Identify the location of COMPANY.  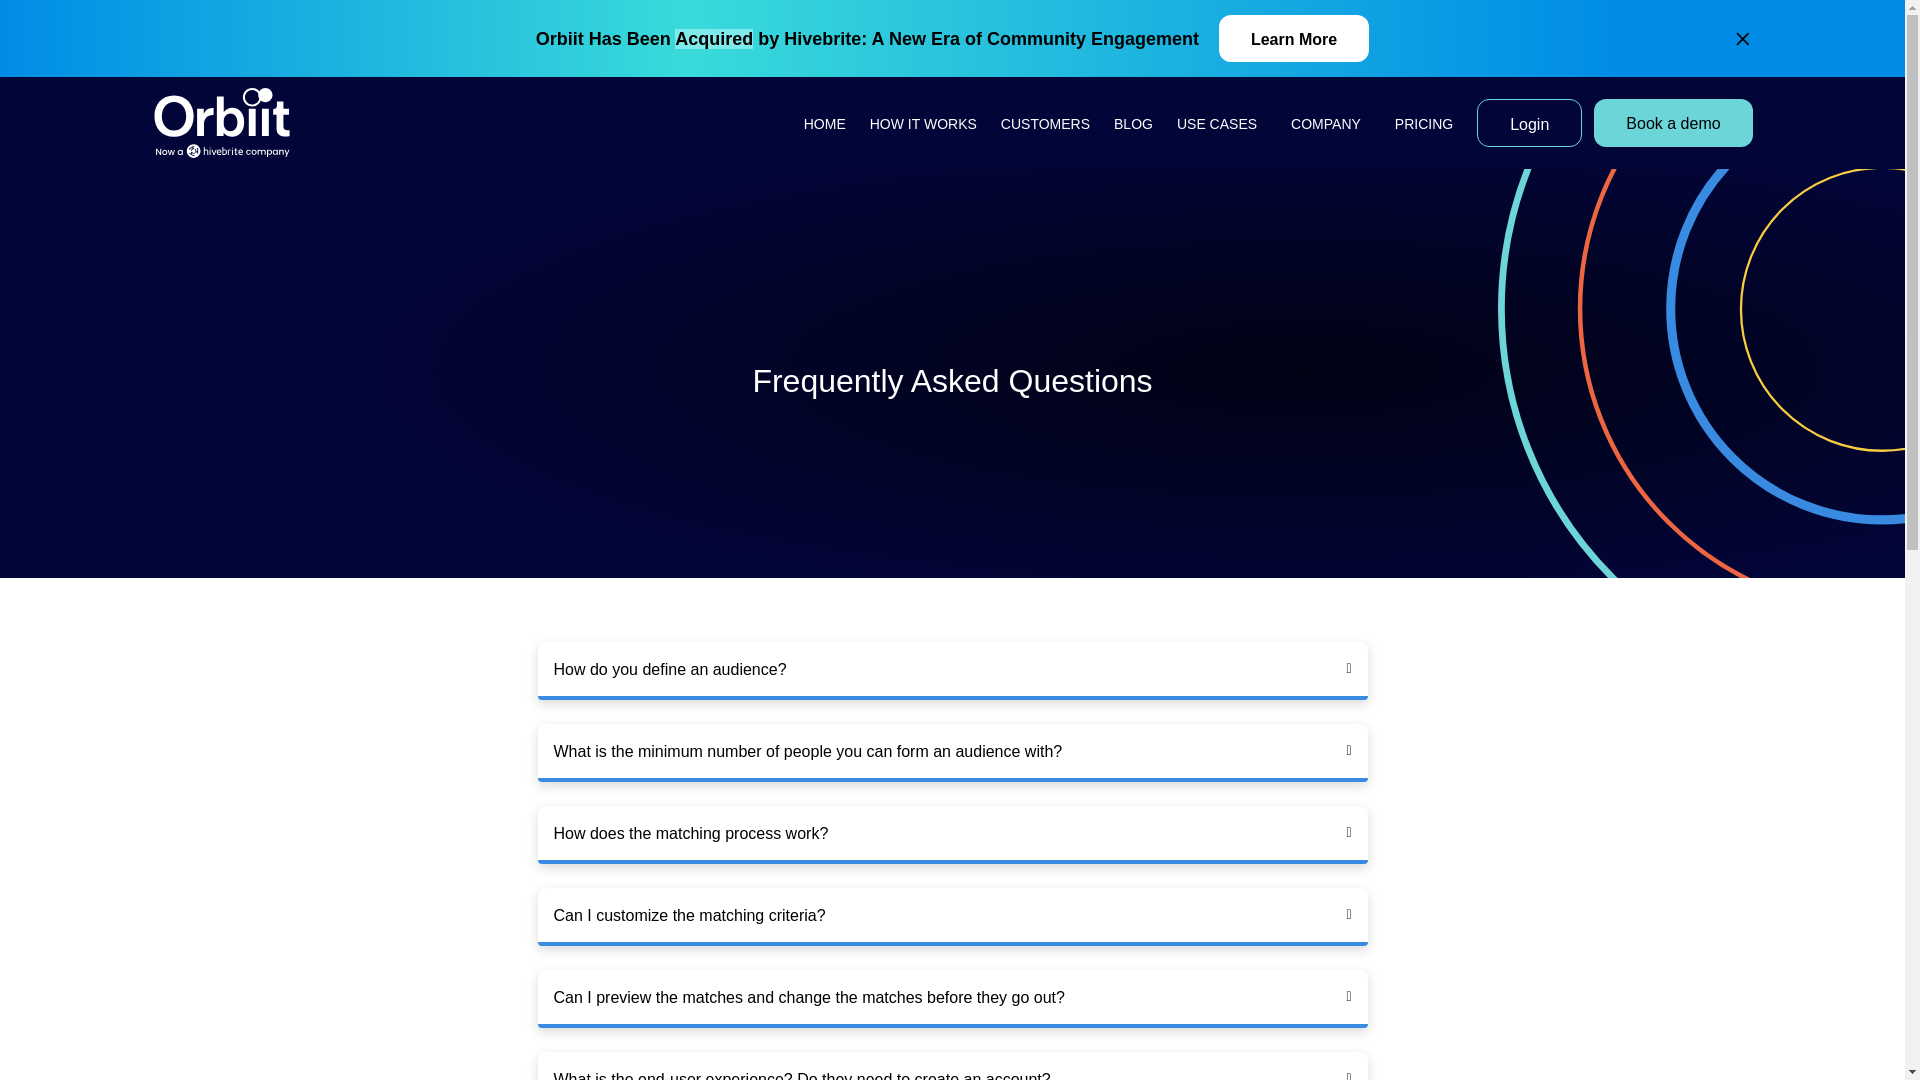
(1330, 122).